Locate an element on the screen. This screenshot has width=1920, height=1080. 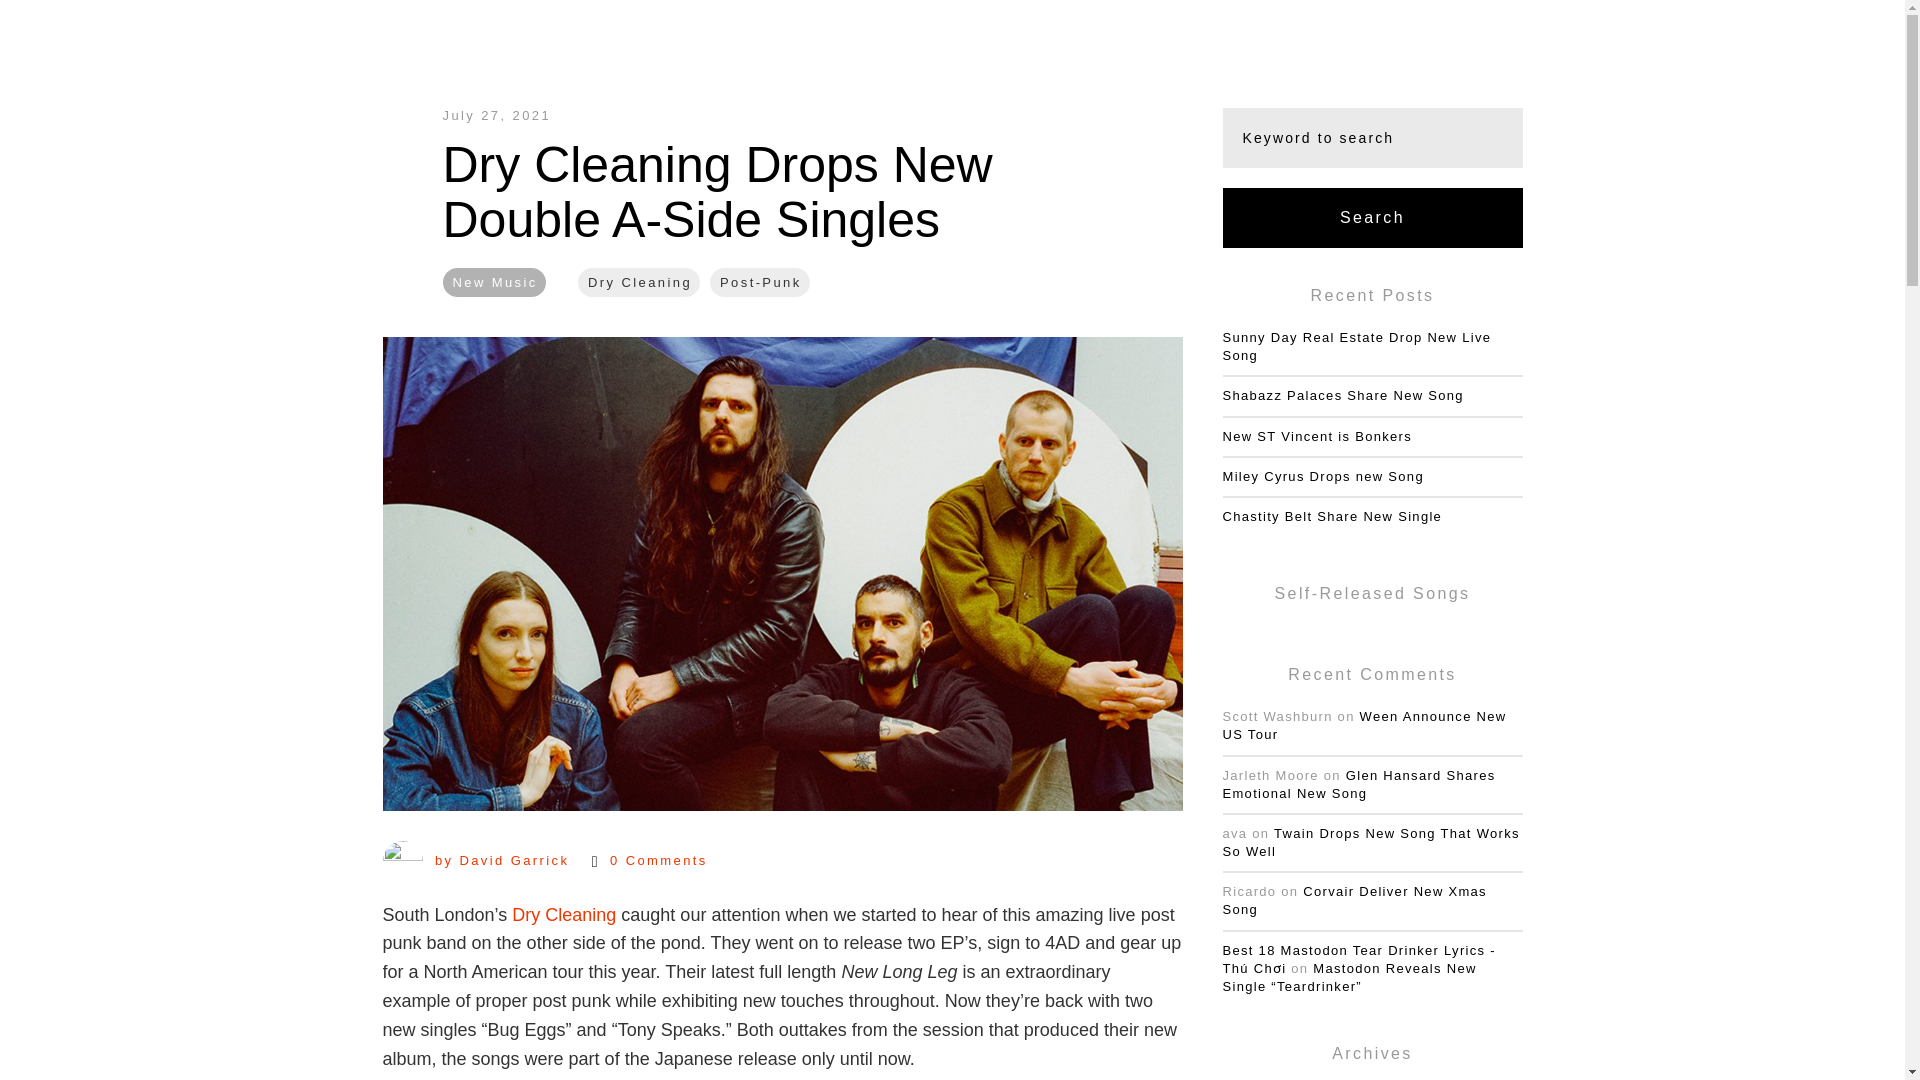
Post-Punk is located at coordinates (760, 282).